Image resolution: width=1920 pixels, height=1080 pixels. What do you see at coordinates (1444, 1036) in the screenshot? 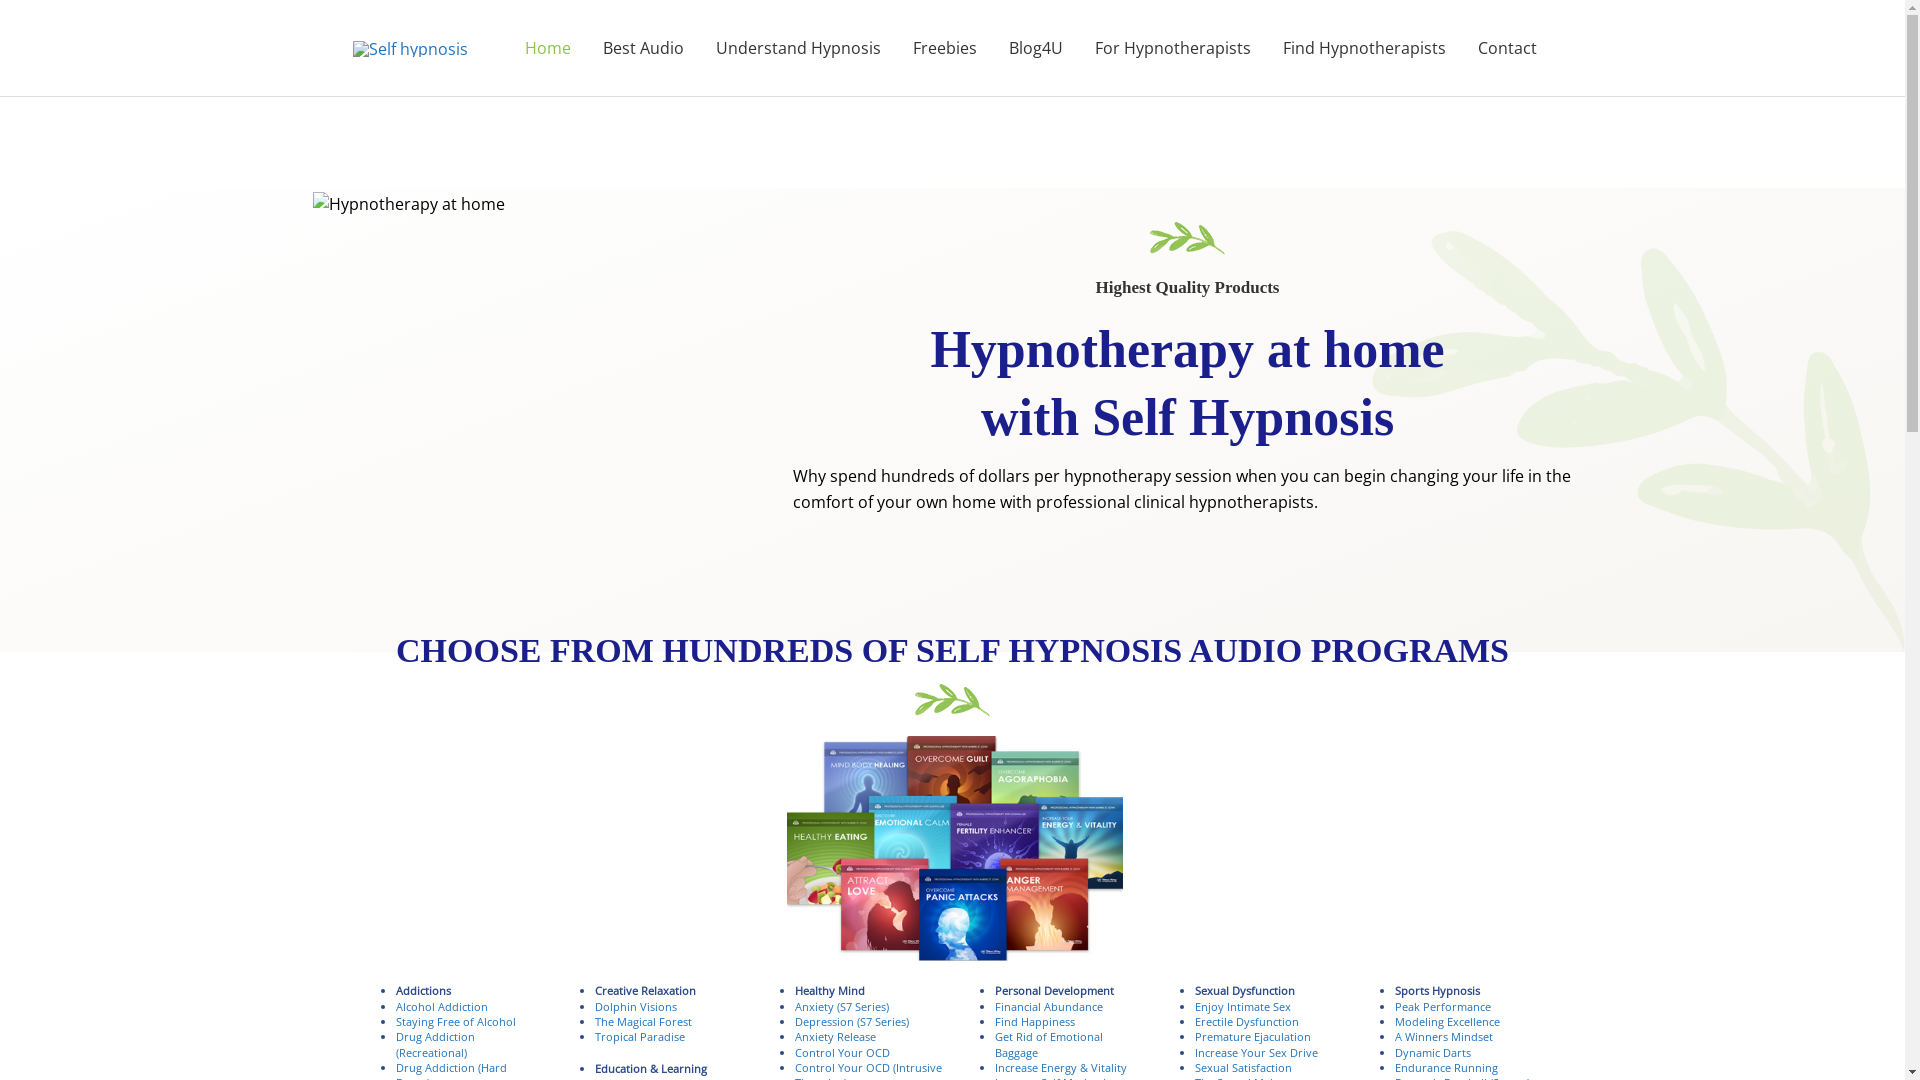
I see `A Winners Mindset` at bounding box center [1444, 1036].